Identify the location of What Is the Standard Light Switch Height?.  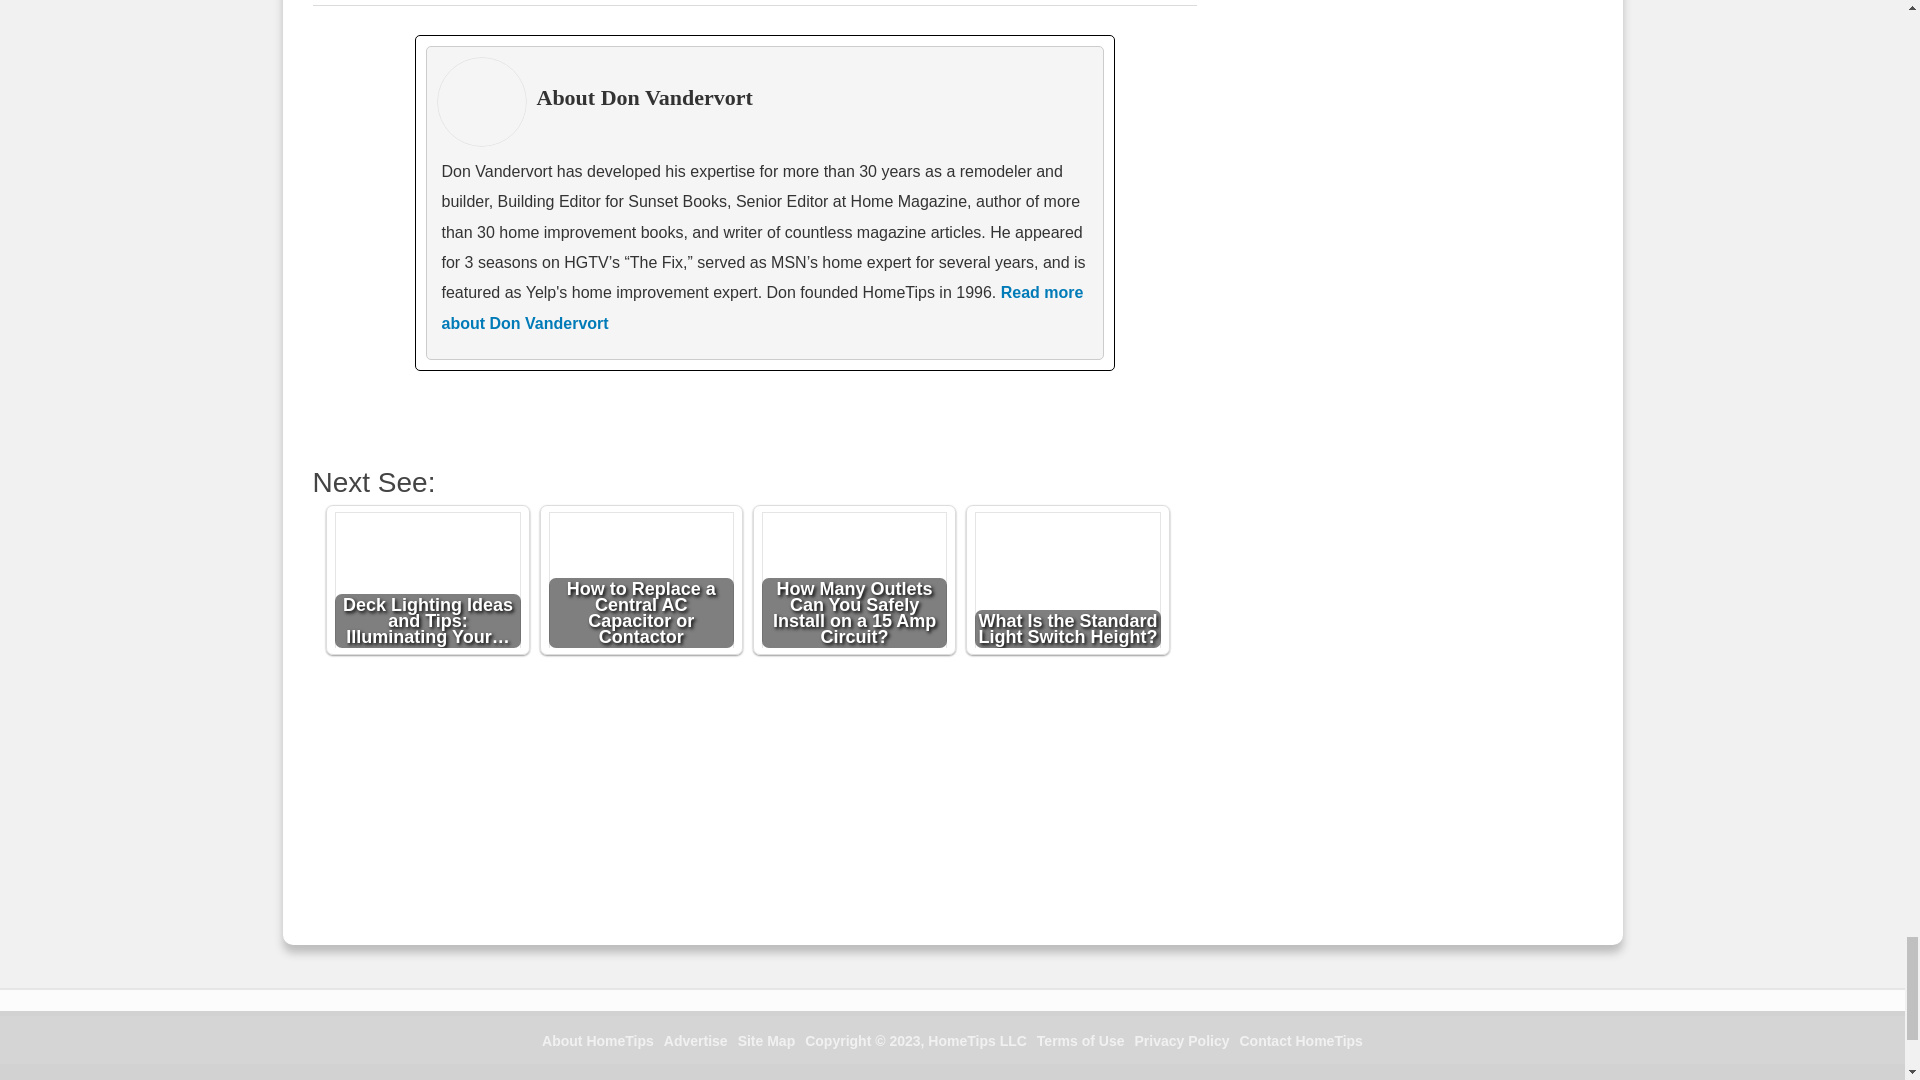
(1068, 582).